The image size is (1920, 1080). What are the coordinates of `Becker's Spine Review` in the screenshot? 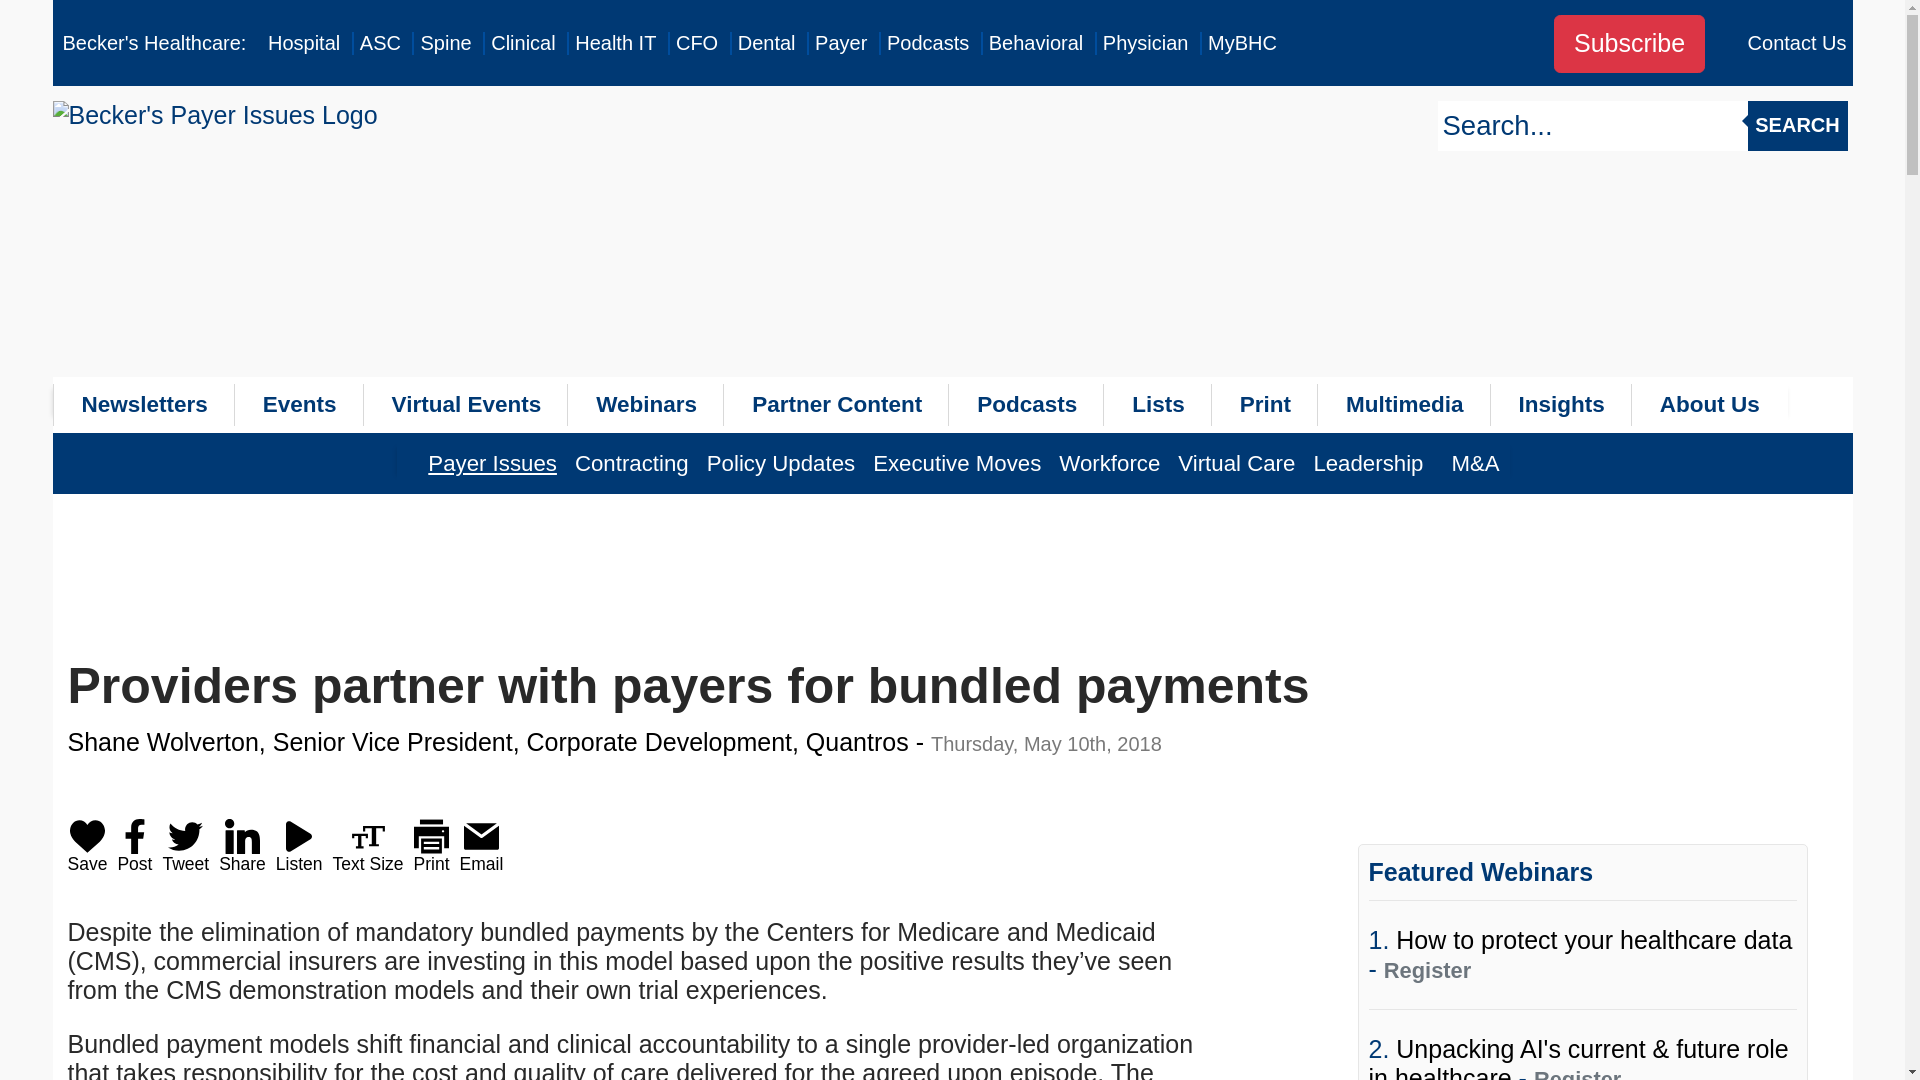 It's located at (445, 43).